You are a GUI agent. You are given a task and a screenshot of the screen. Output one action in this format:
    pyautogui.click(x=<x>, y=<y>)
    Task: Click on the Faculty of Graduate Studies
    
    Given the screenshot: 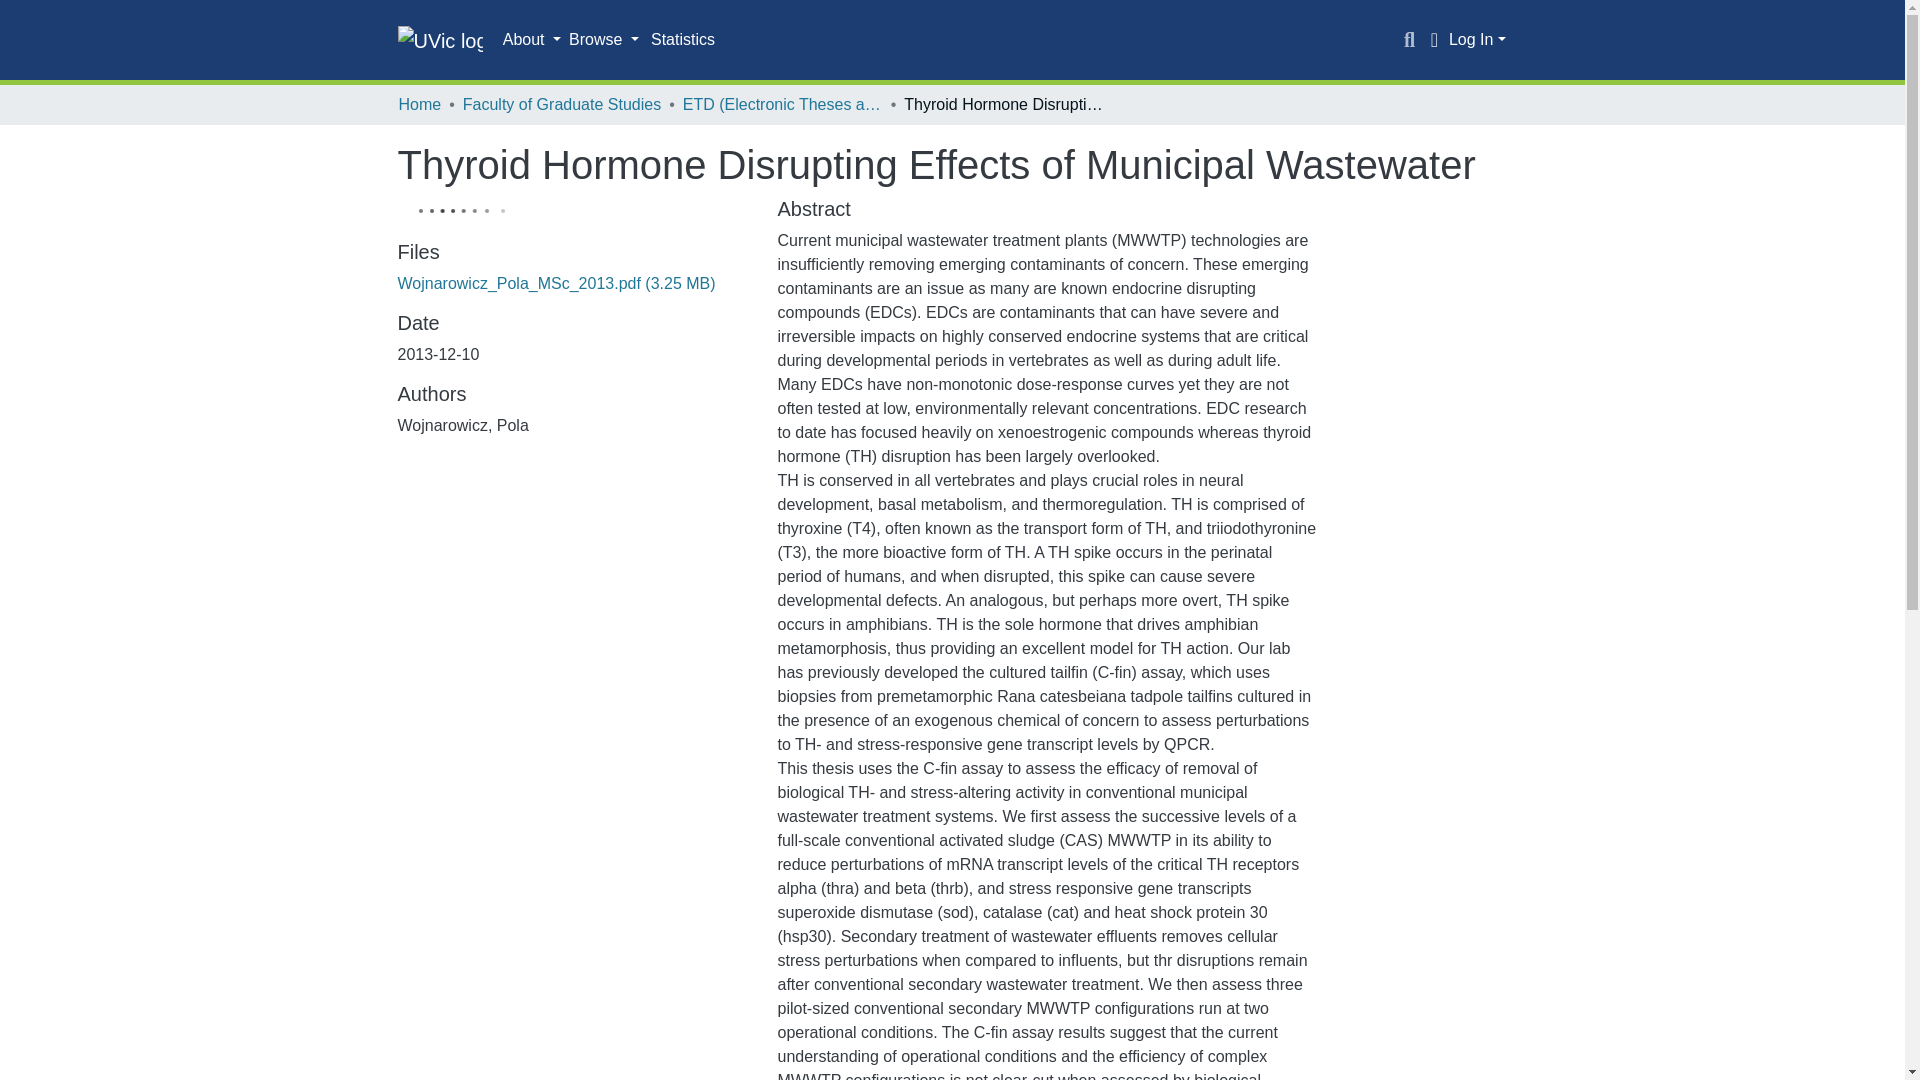 What is the action you would take?
    pyautogui.click(x=561, y=104)
    